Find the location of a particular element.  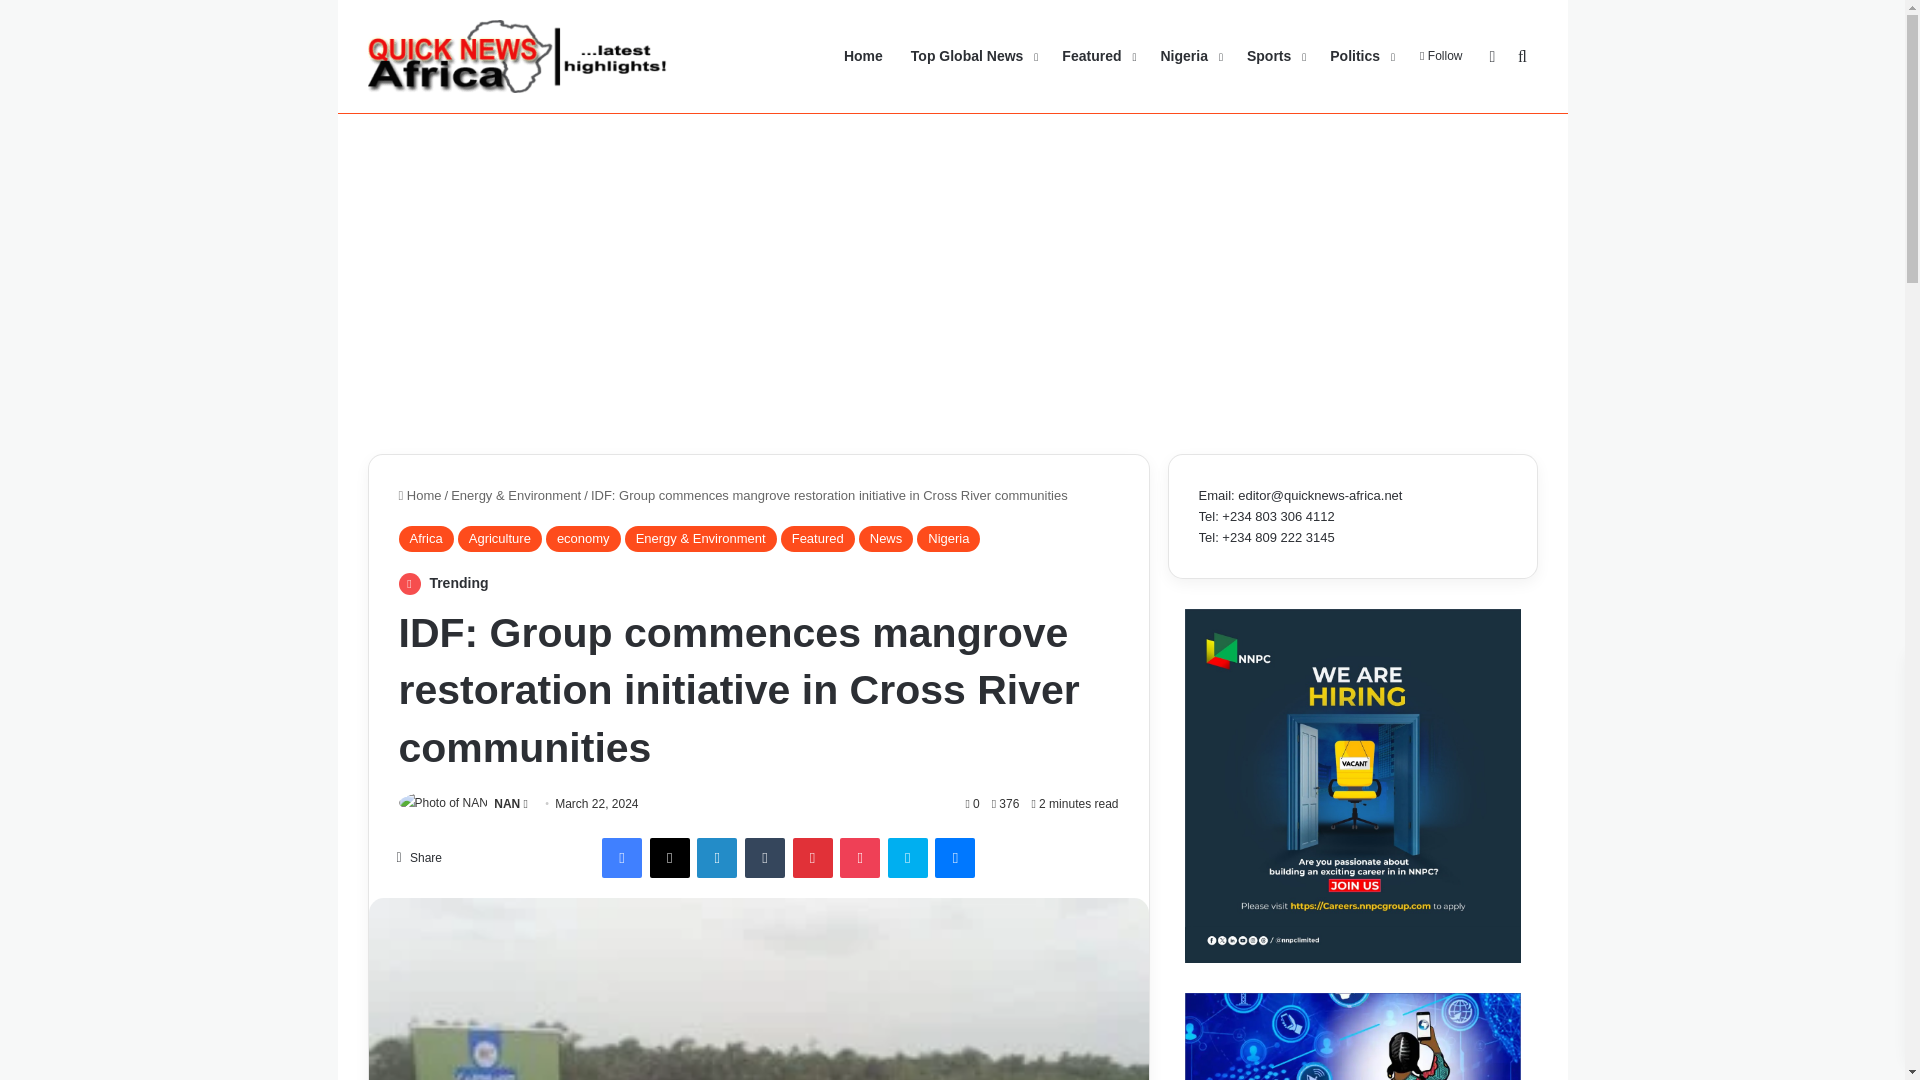

NAN is located at coordinates (506, 804).